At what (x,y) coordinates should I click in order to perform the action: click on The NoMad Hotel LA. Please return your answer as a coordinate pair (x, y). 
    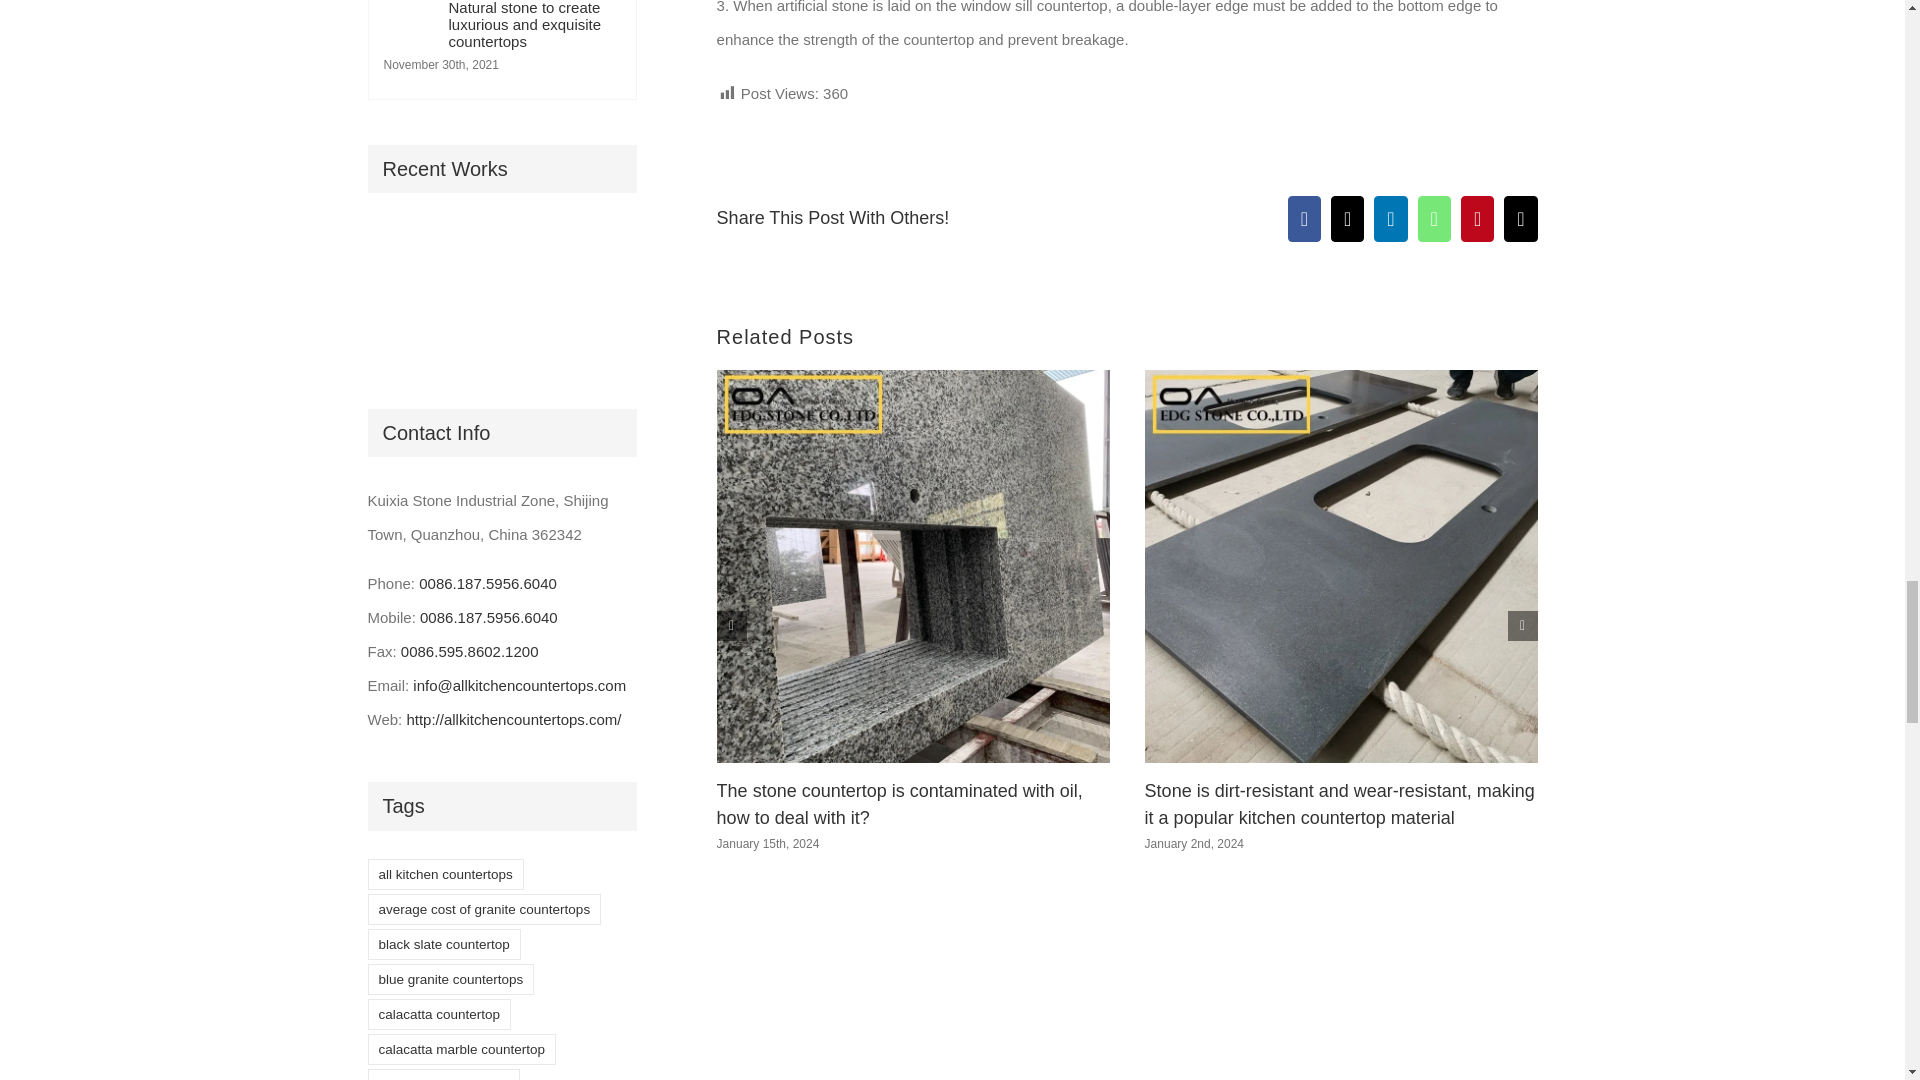
    Looking at the image, I should click on (402, 256).